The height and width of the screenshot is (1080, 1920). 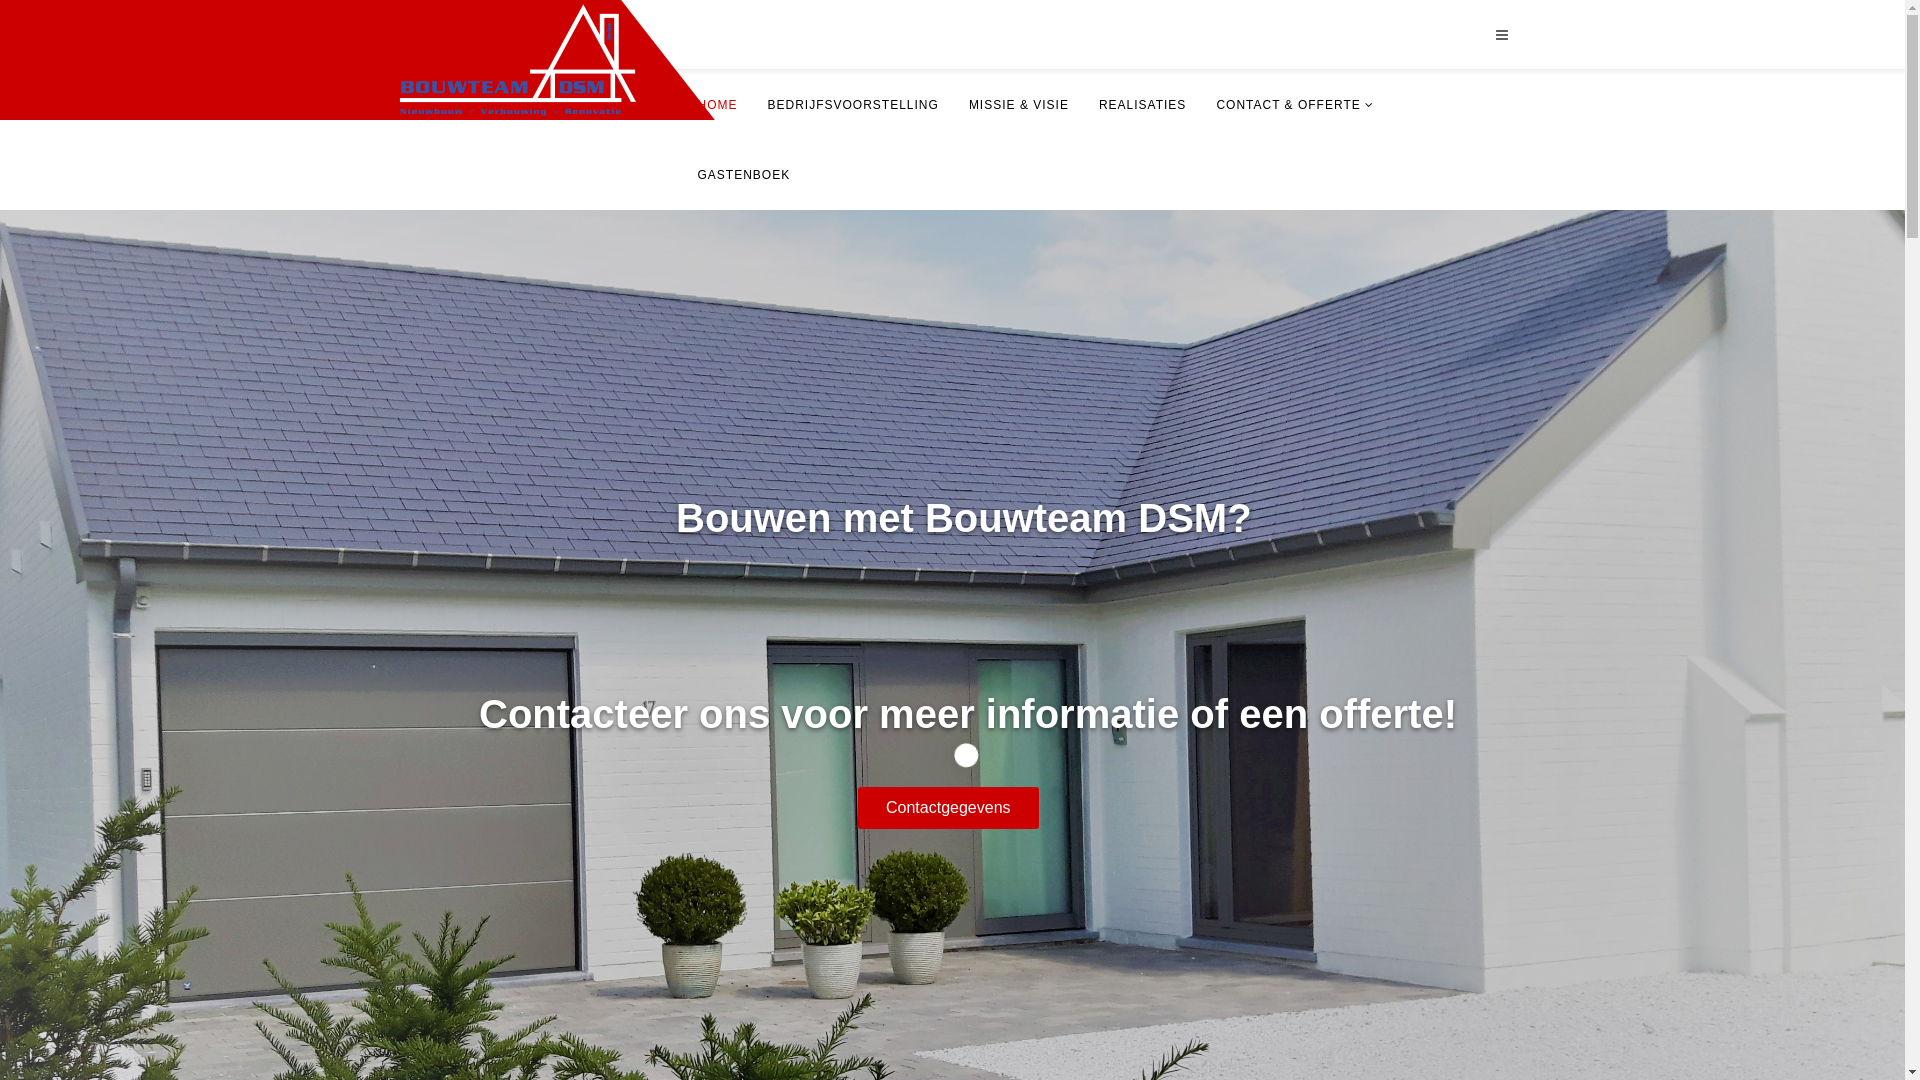 What do you see at coordinates (1142, 105) in the screenshot?
I see `REALISATIES` at bounding box center [1142, 105].